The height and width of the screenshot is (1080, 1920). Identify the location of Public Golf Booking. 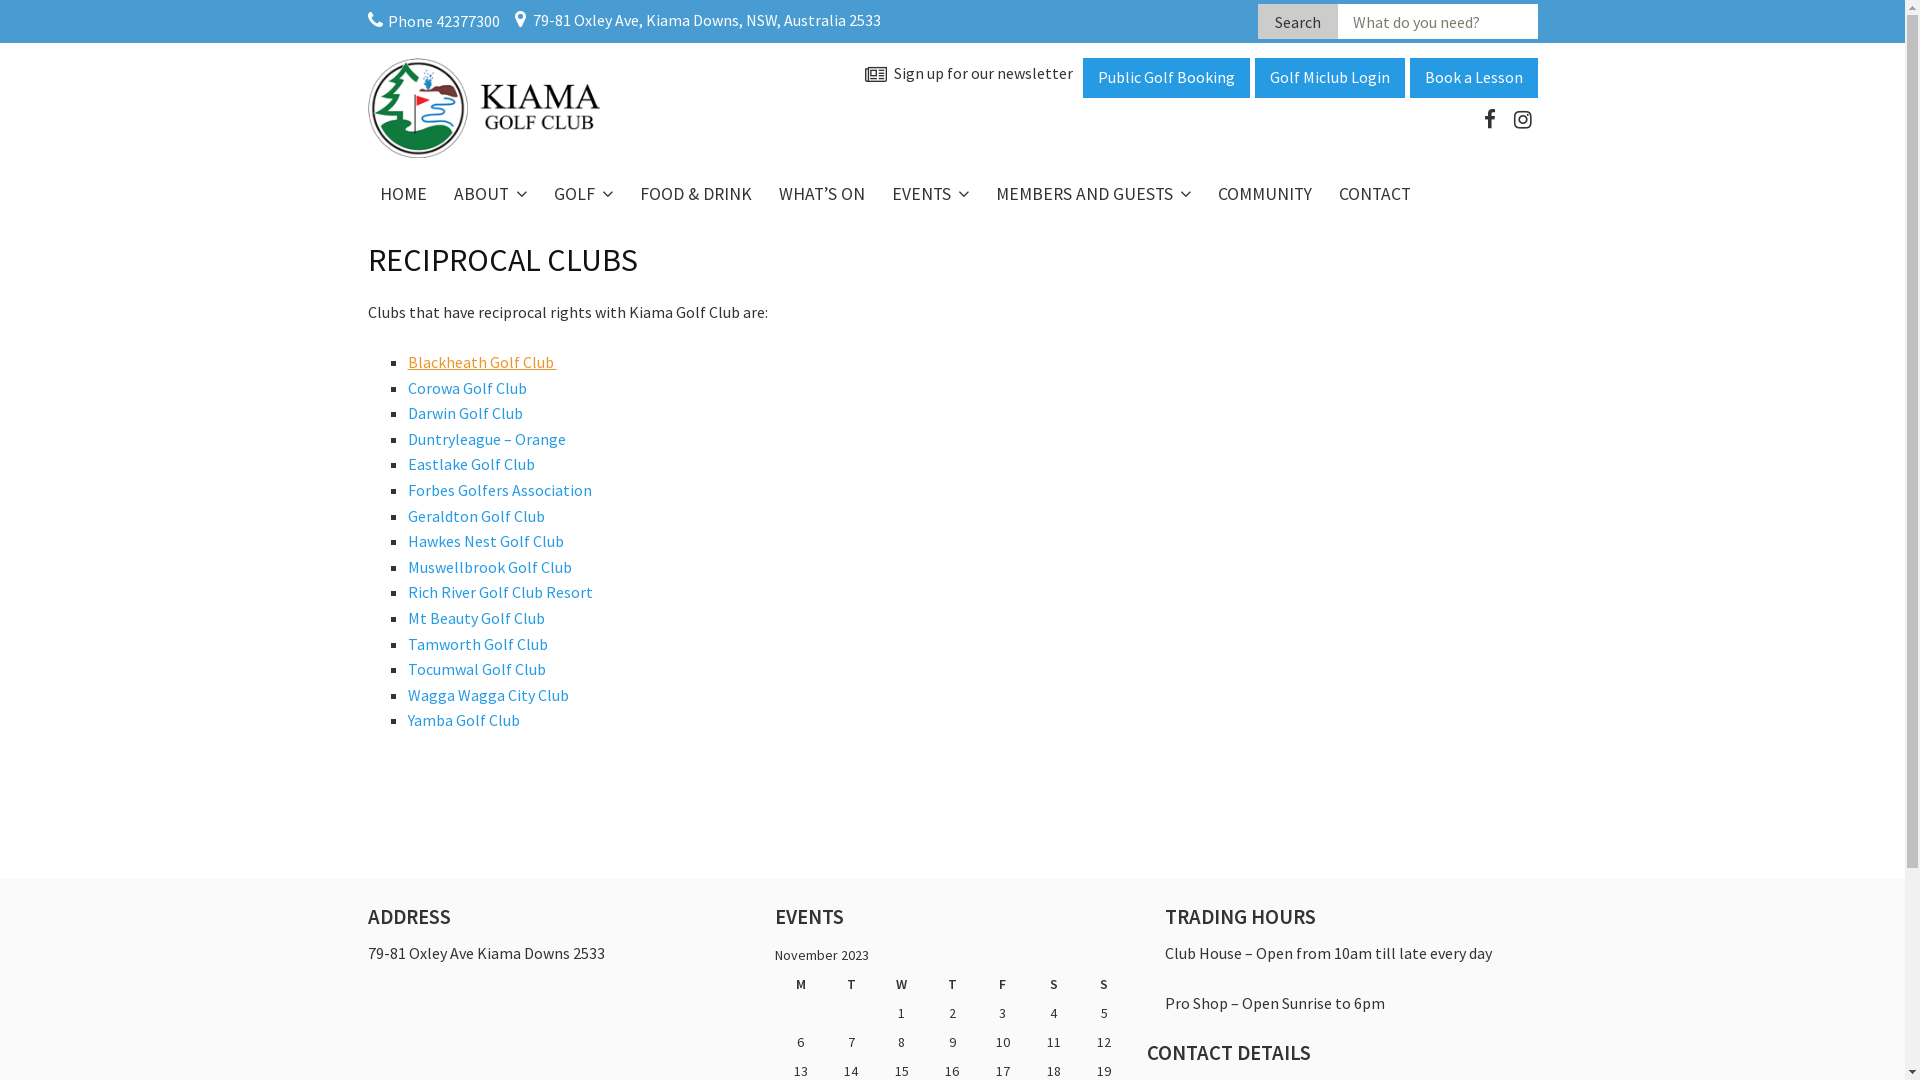
(1166, 78).